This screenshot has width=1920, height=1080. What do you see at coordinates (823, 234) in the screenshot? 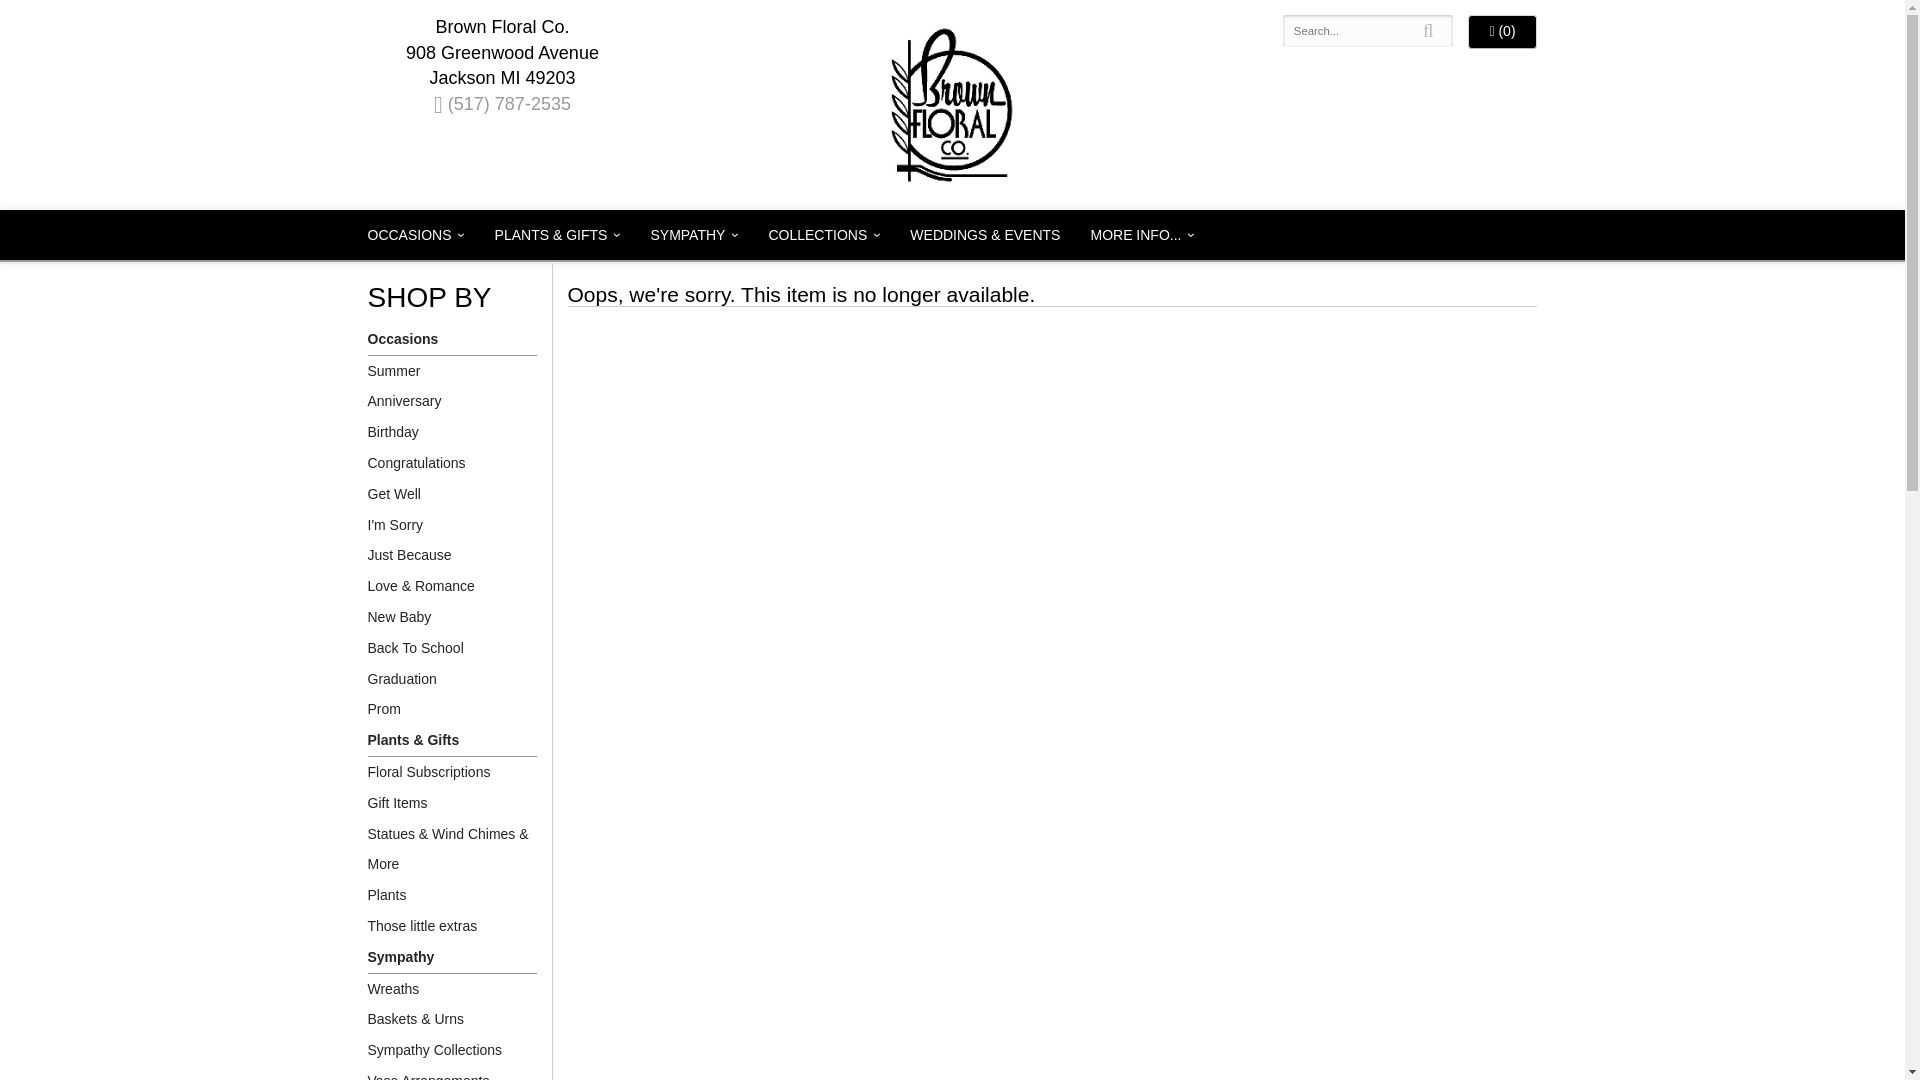
I see `COLLECTIONS` at bounding box center [823, 234].